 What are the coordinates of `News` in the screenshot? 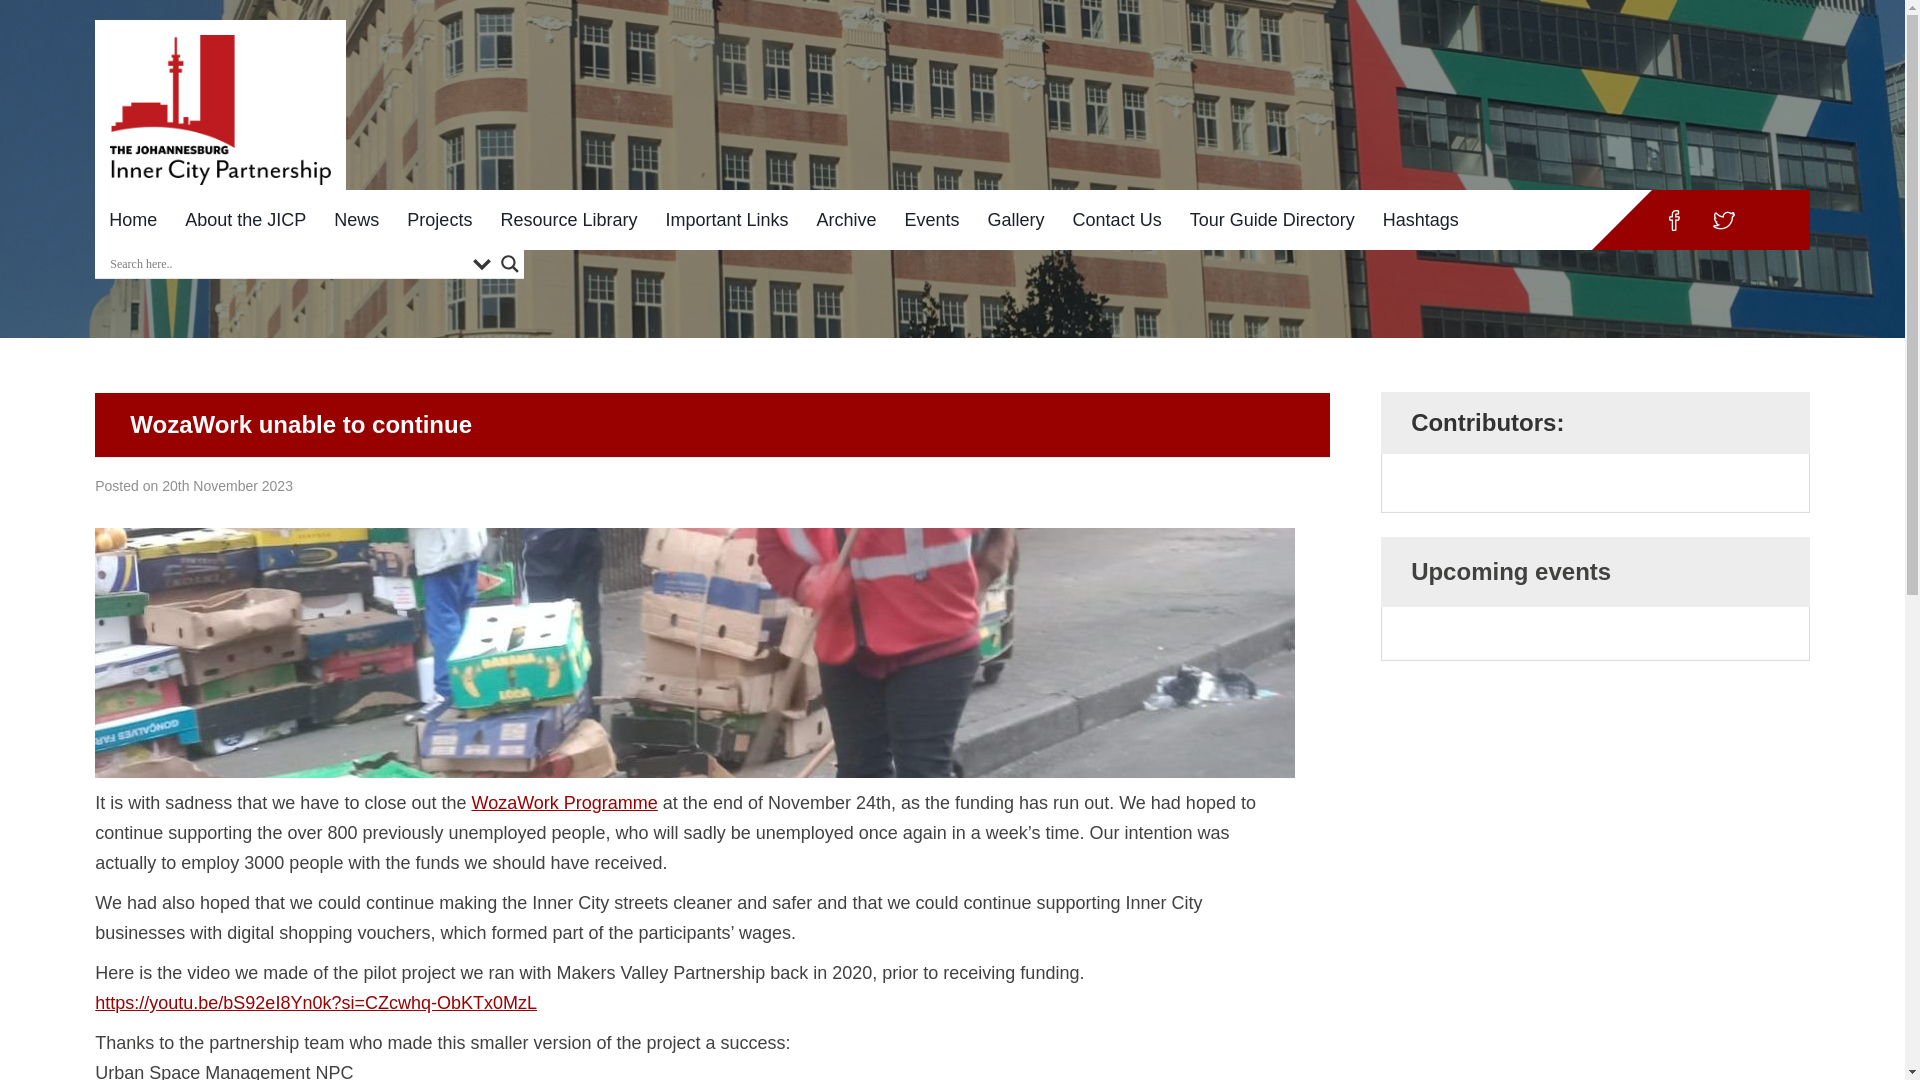 It's located at (356, 220).